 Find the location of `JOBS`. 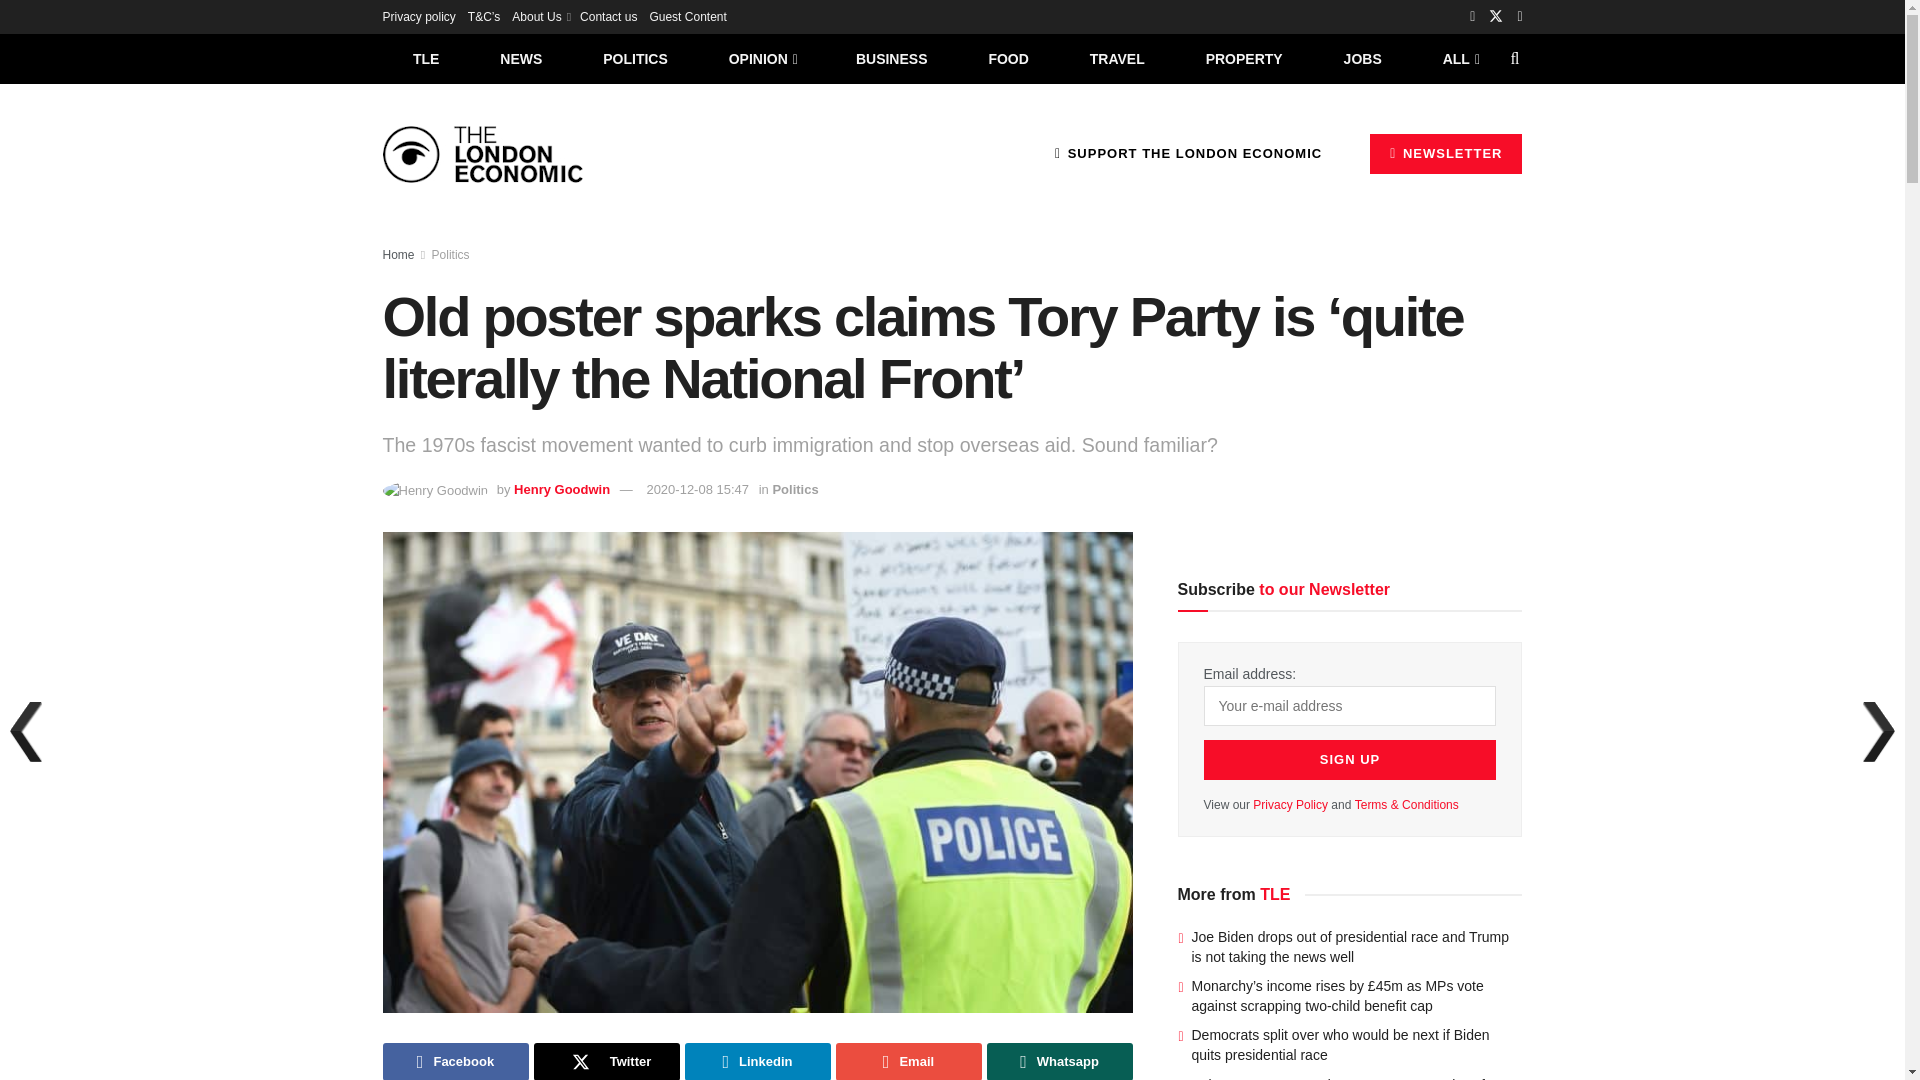

JOBS is located at coordinates (1362, 58).